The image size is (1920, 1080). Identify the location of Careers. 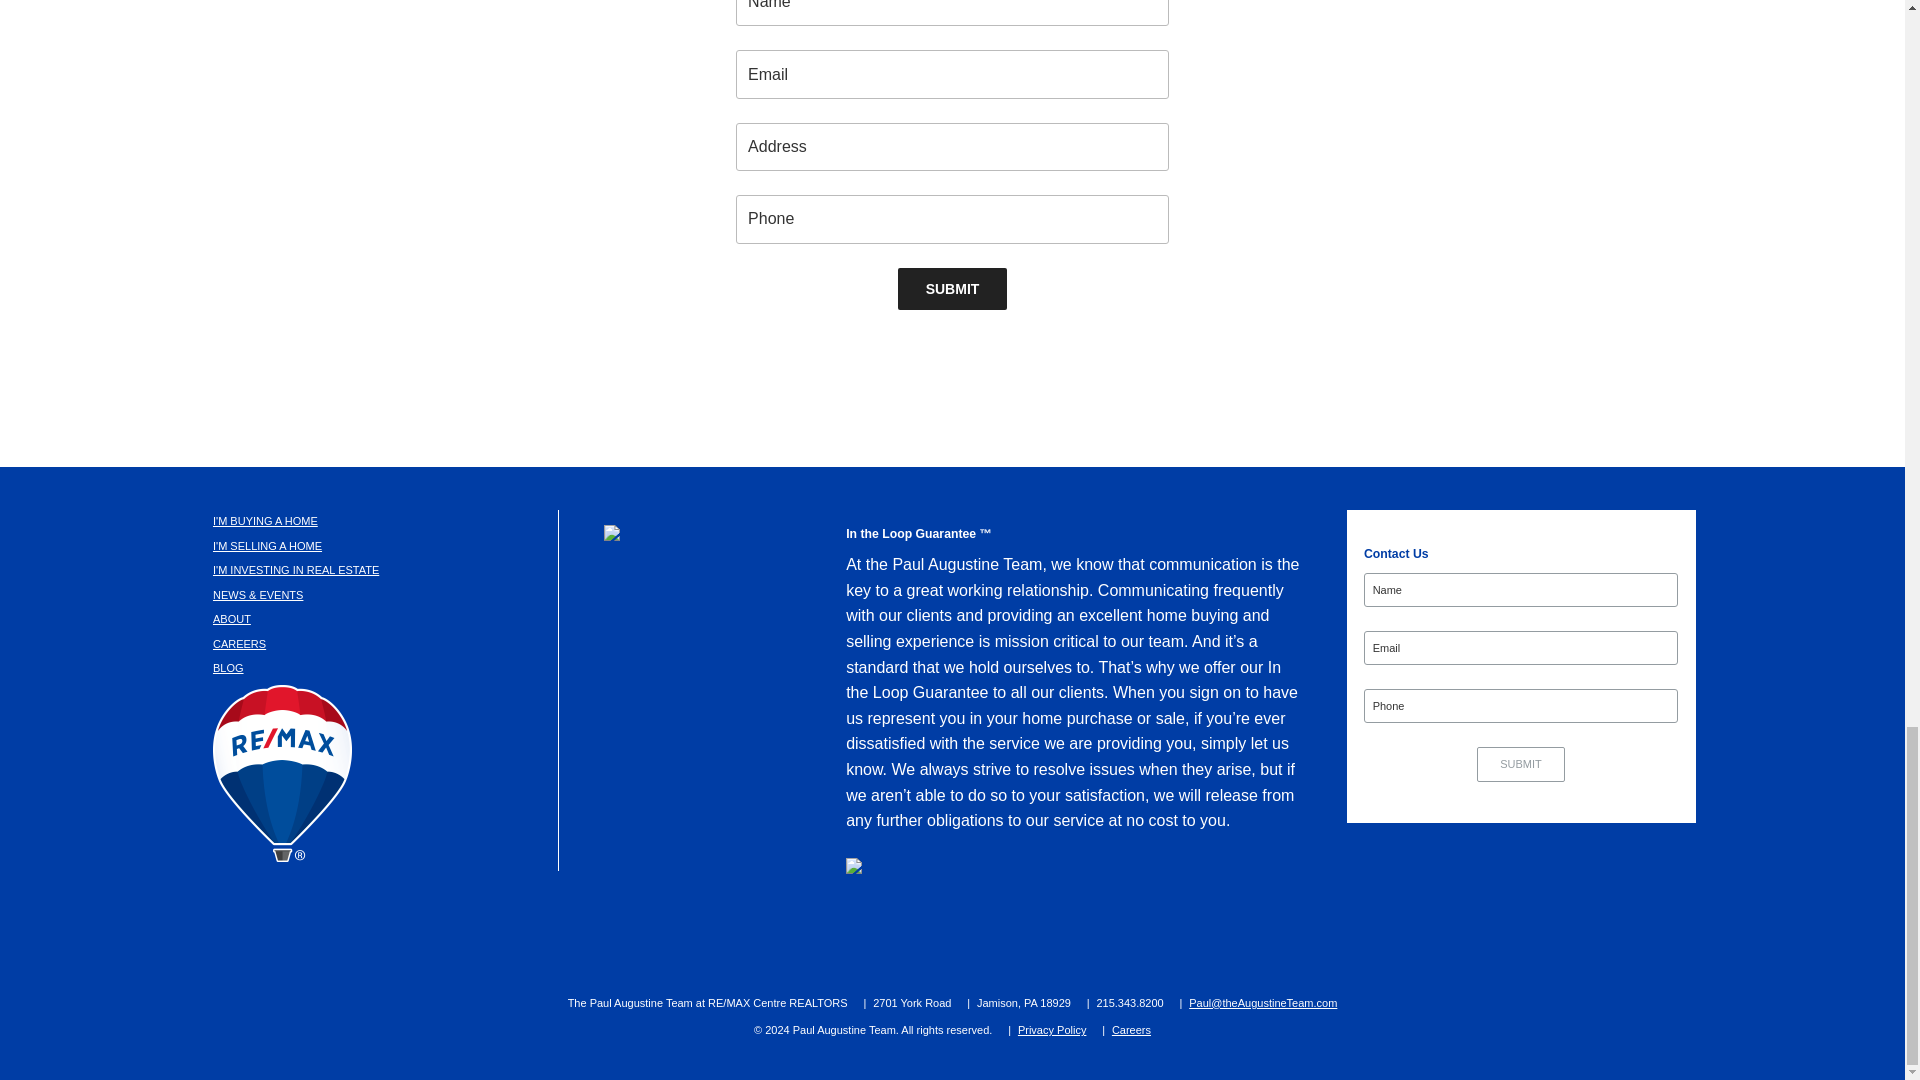
(1130, 1029).